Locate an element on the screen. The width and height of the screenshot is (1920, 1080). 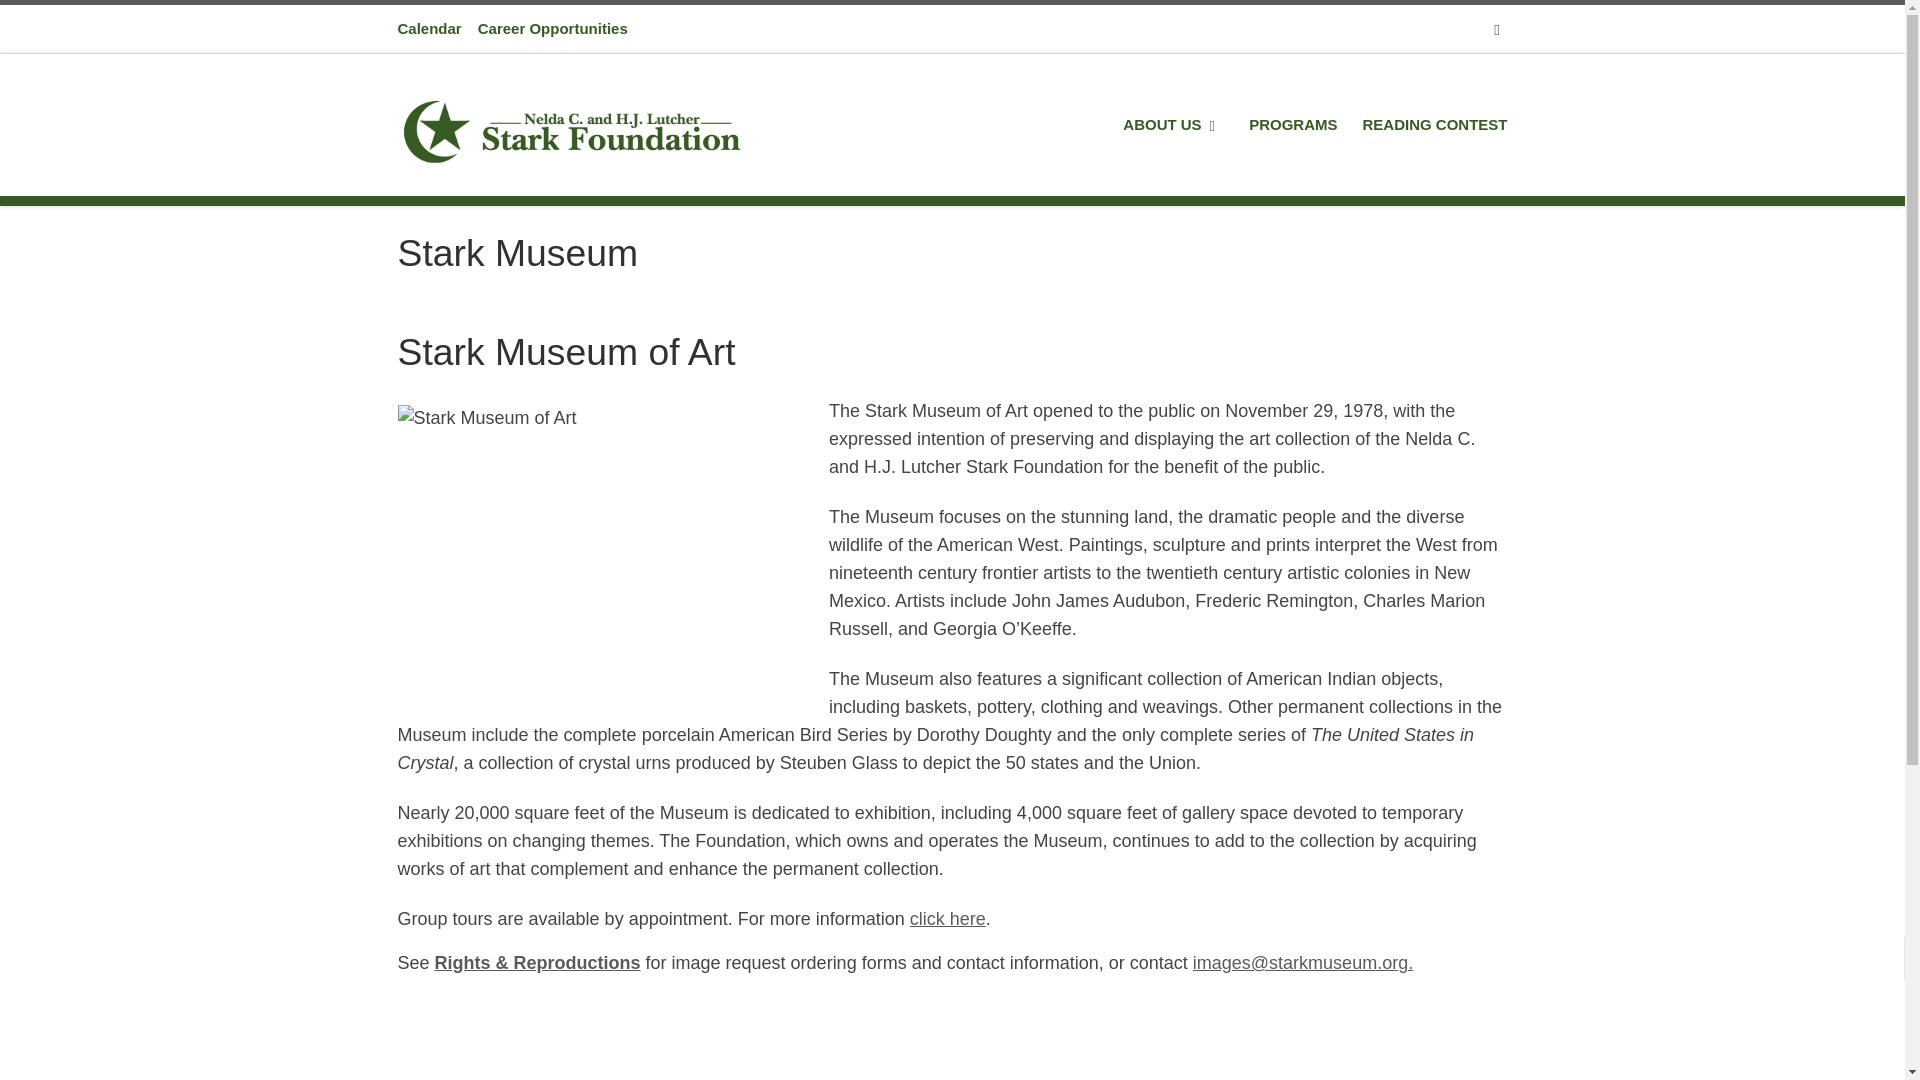
Calendar is located at coordinates (430, 28).